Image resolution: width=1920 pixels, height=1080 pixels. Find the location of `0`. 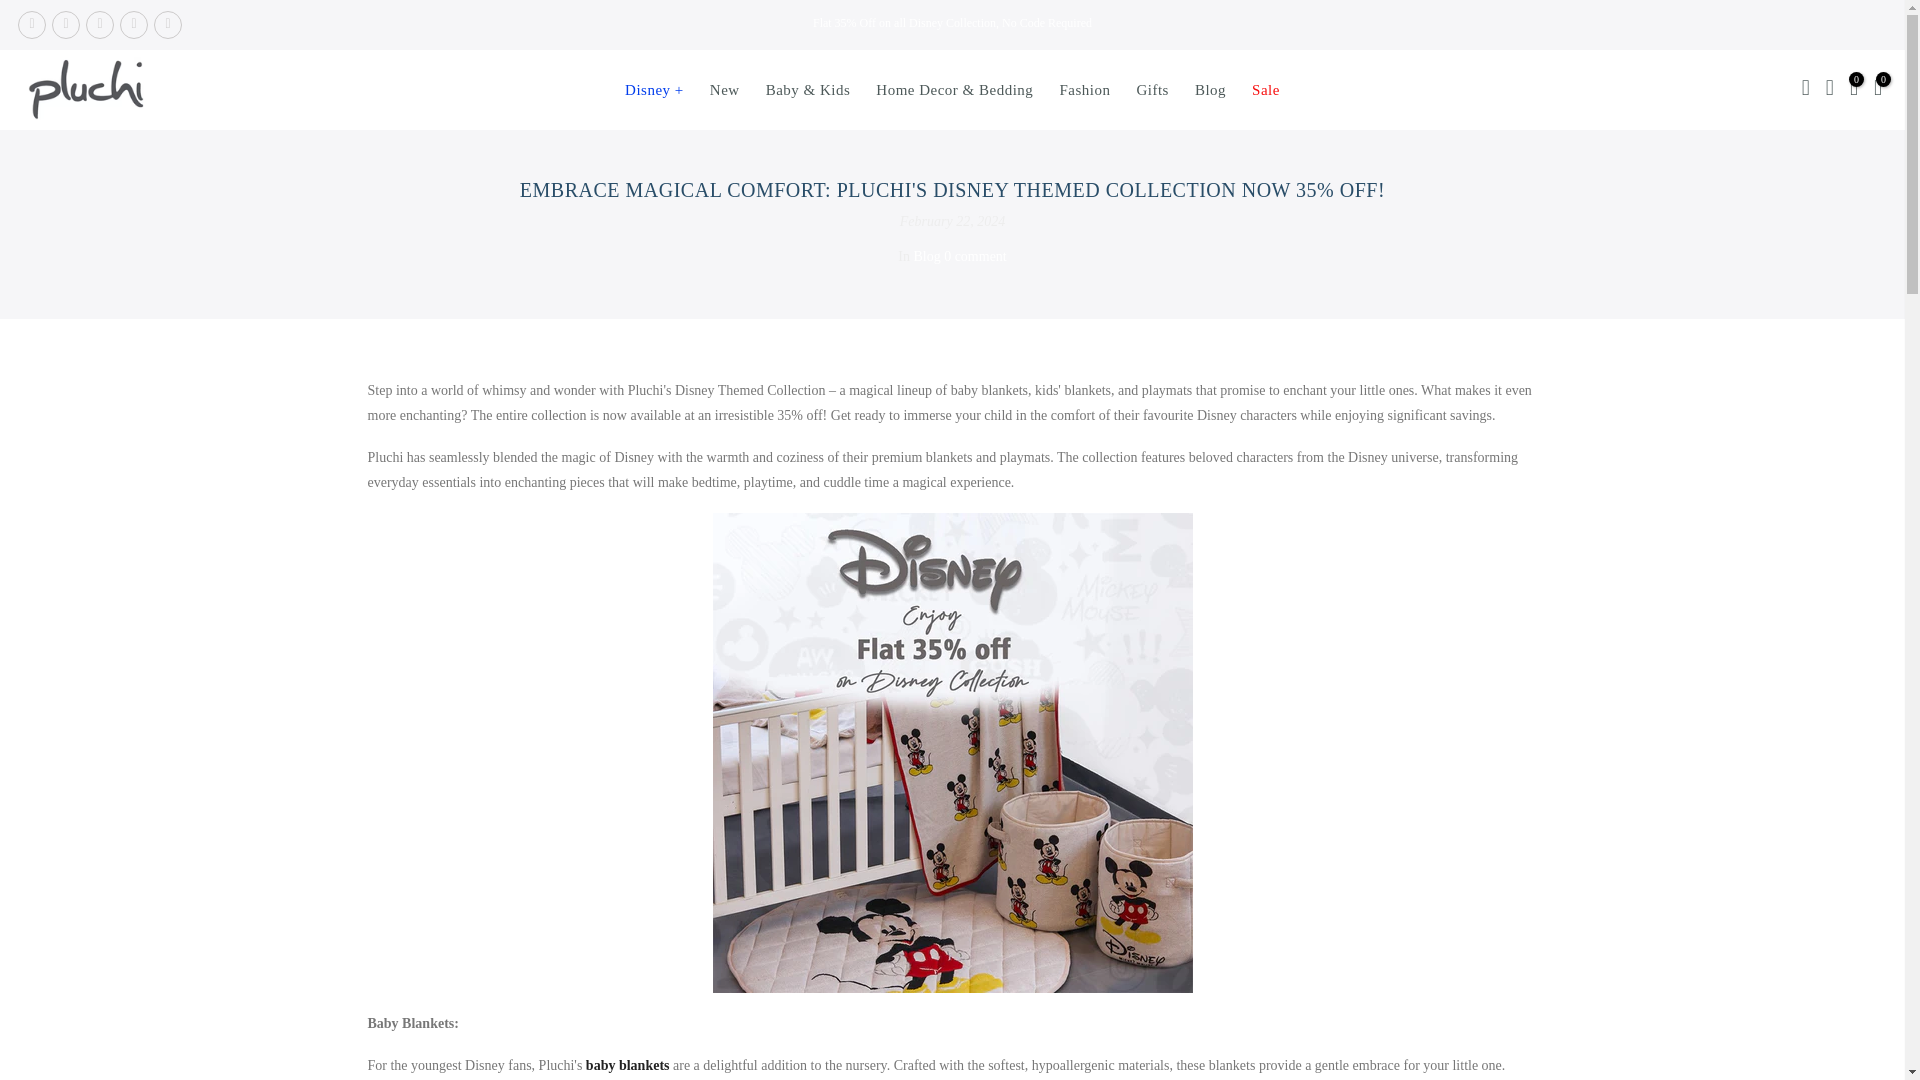

0 is located at coordinates (1854, 90).